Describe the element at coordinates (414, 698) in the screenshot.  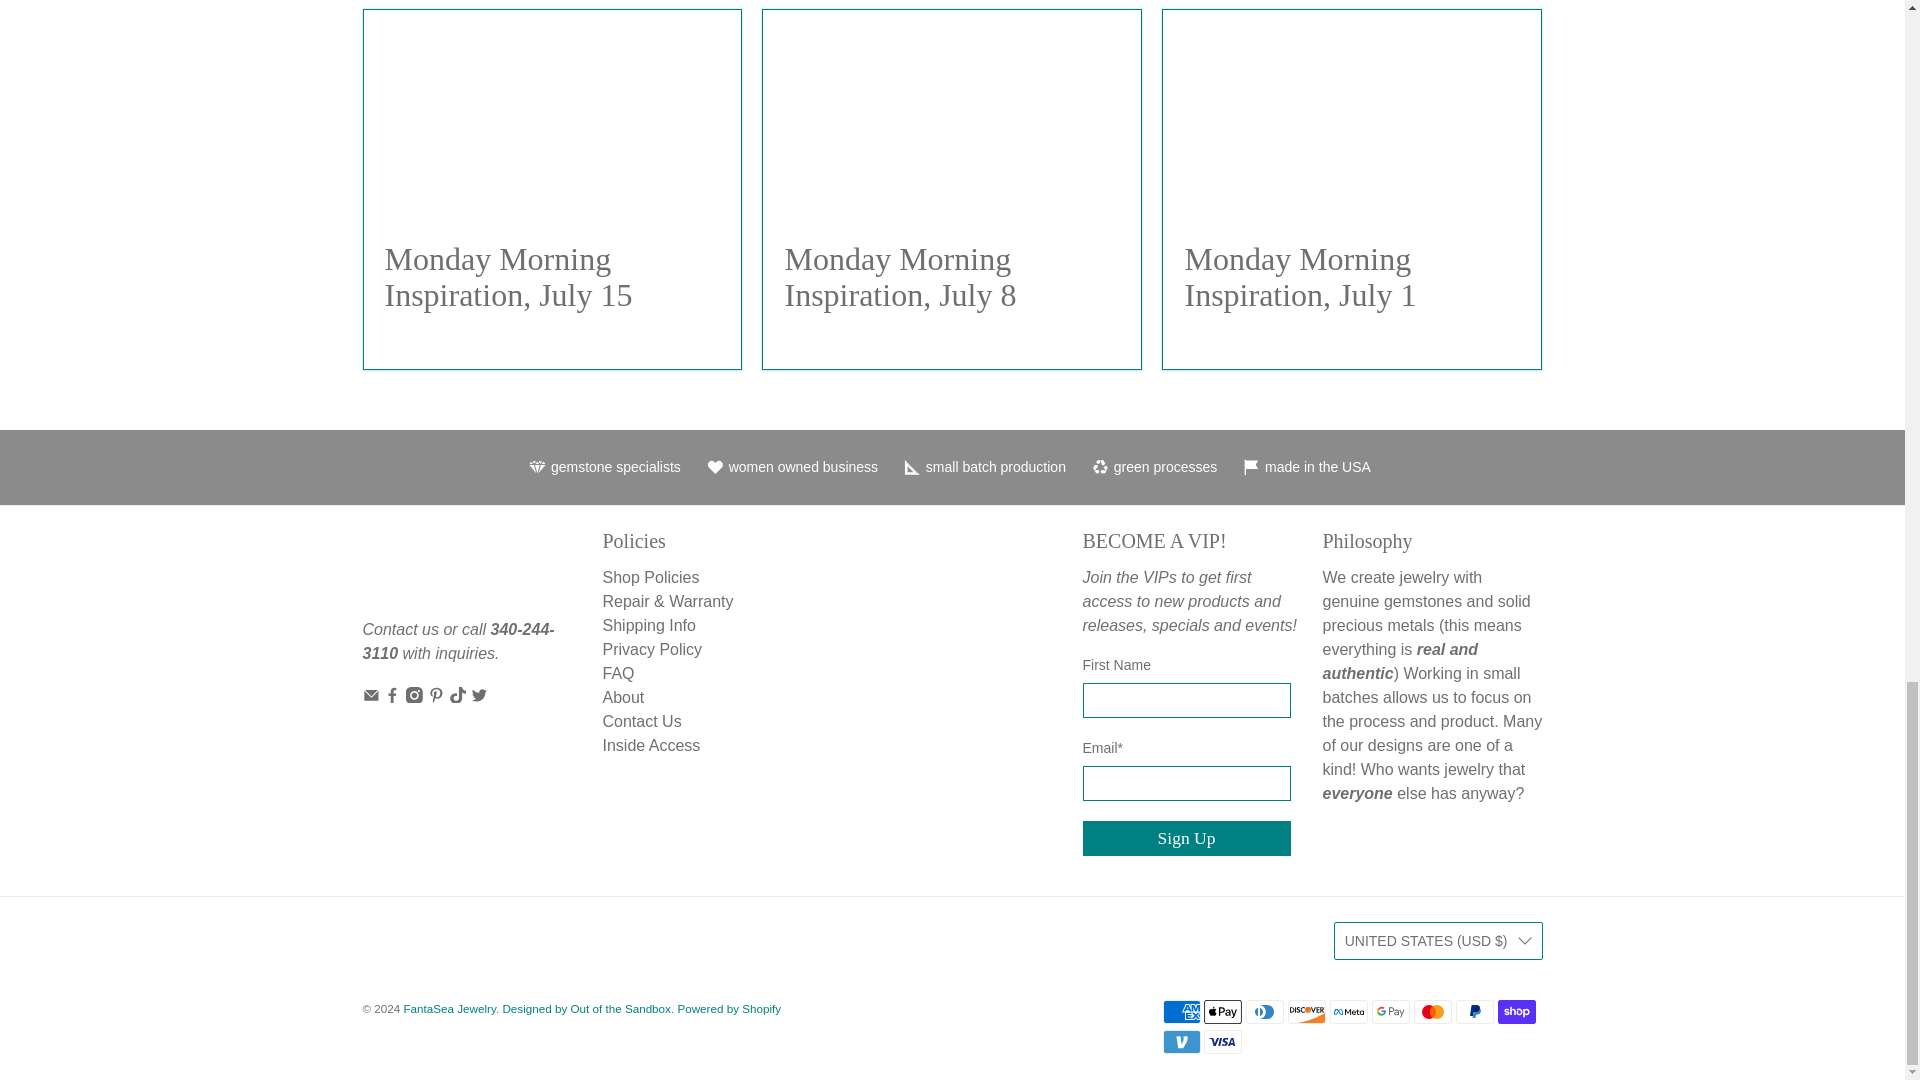
I see `FantaSea Jewelry on Instagram` at that location.